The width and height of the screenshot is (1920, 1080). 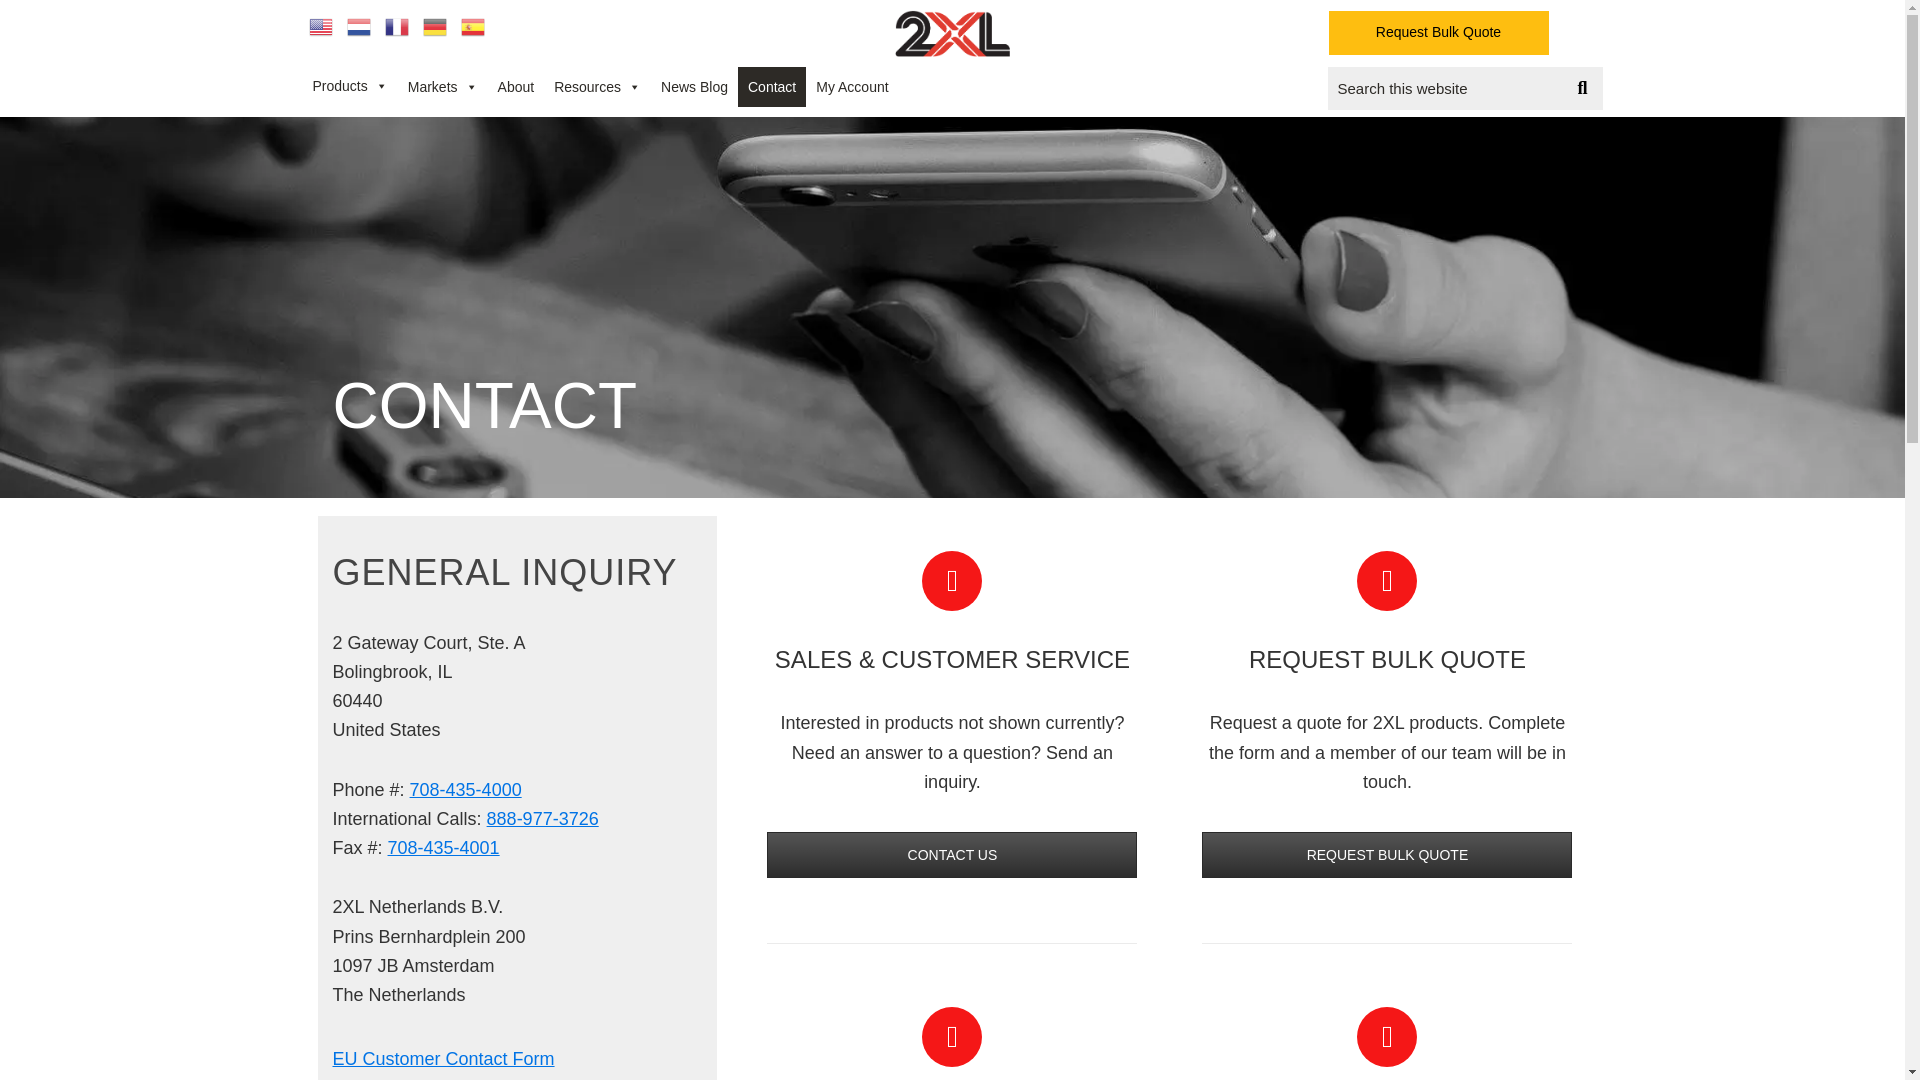 What do you see at coordinates (434, 26) in the screenshot?
I see `German` at bounding box center [434, 26].